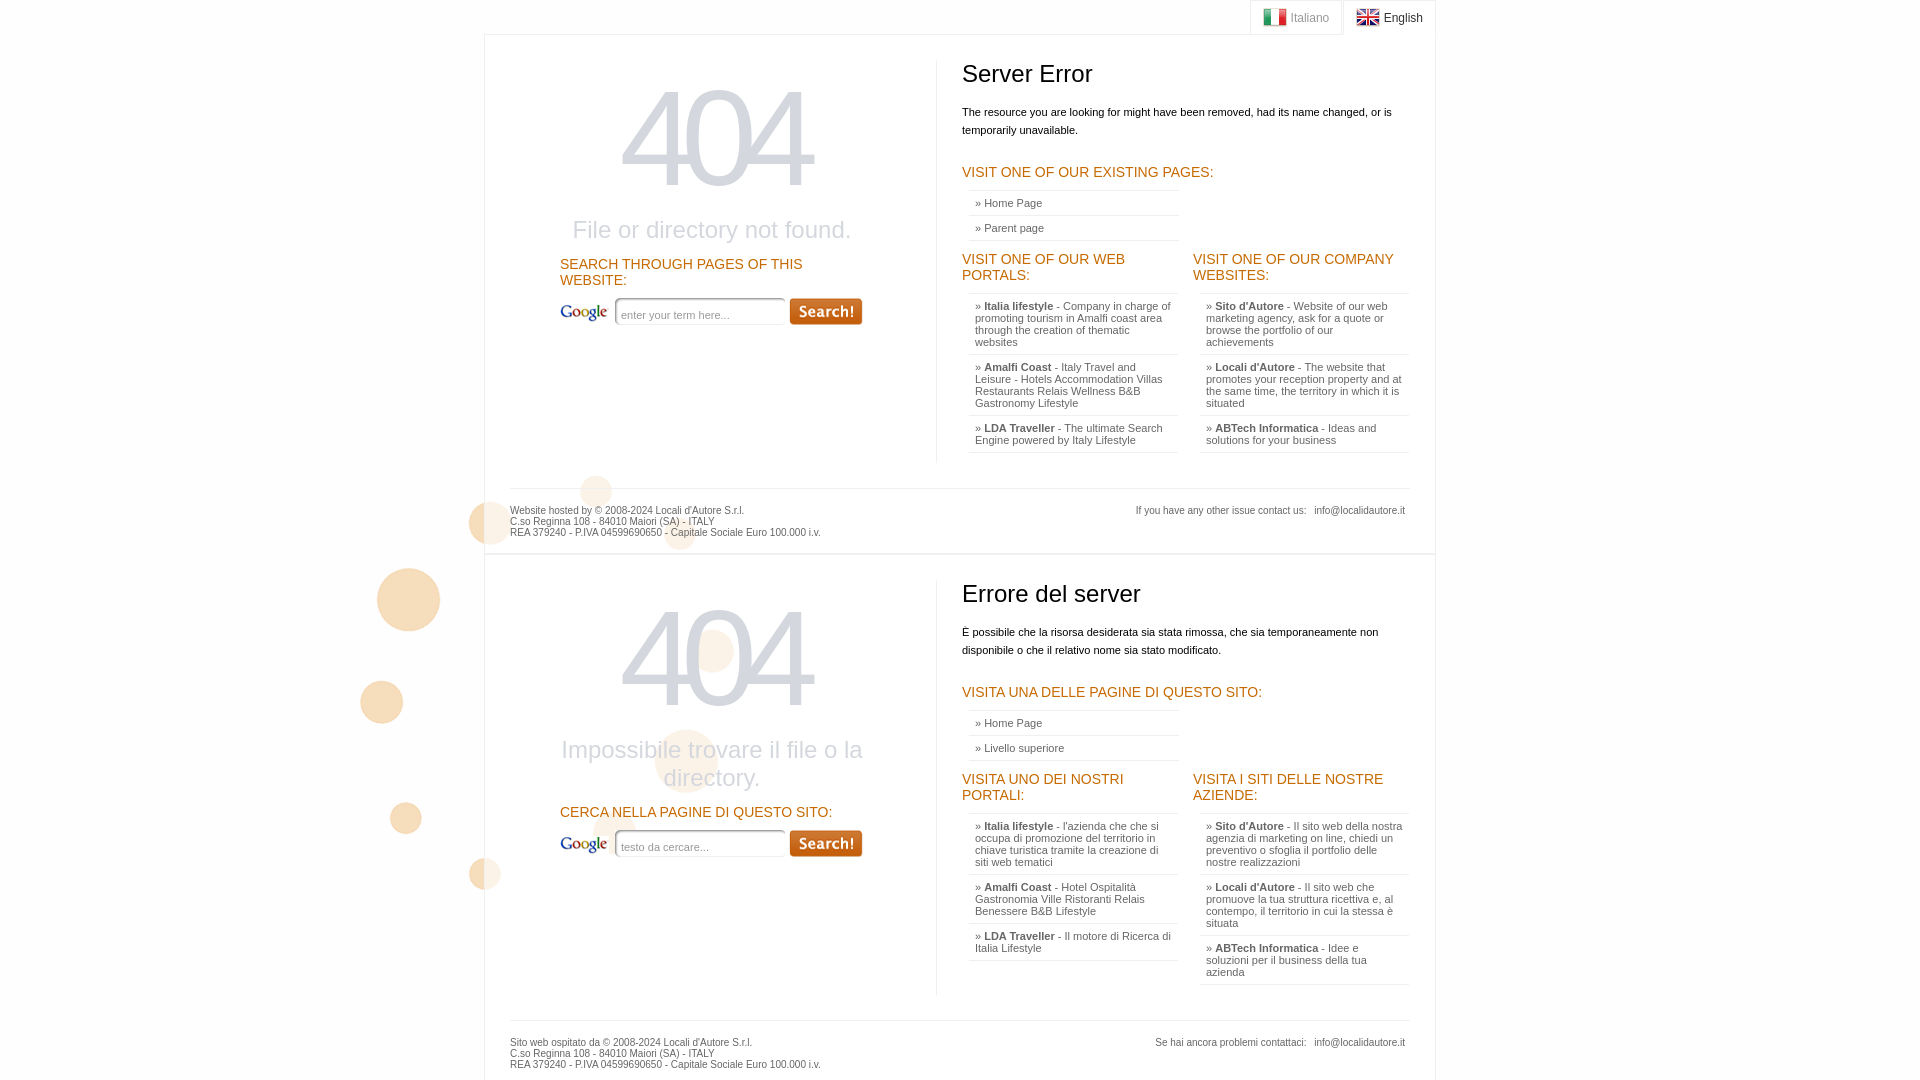  I want to click on enter your term here..., so click(700, 312).